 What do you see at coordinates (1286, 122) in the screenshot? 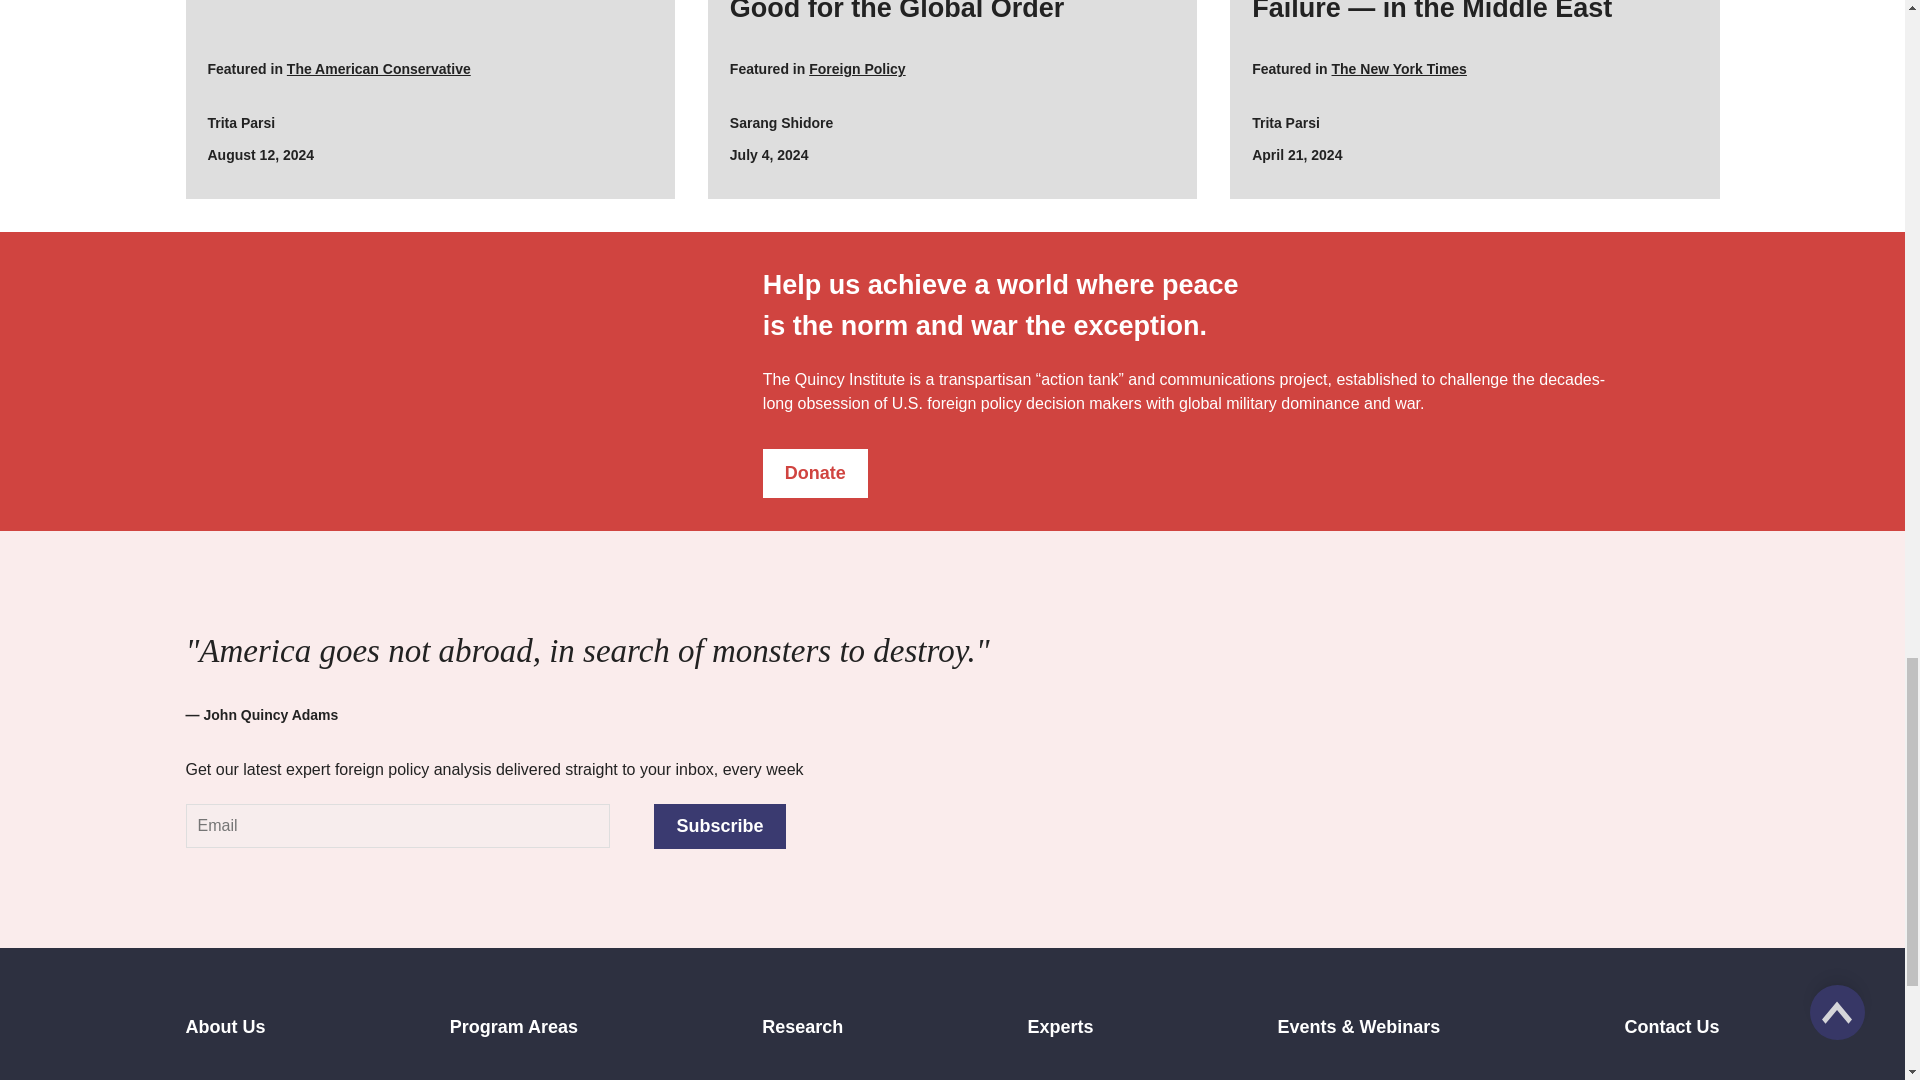
I see `Posts by Trita Parsi` at bounding box center [1286, 122].